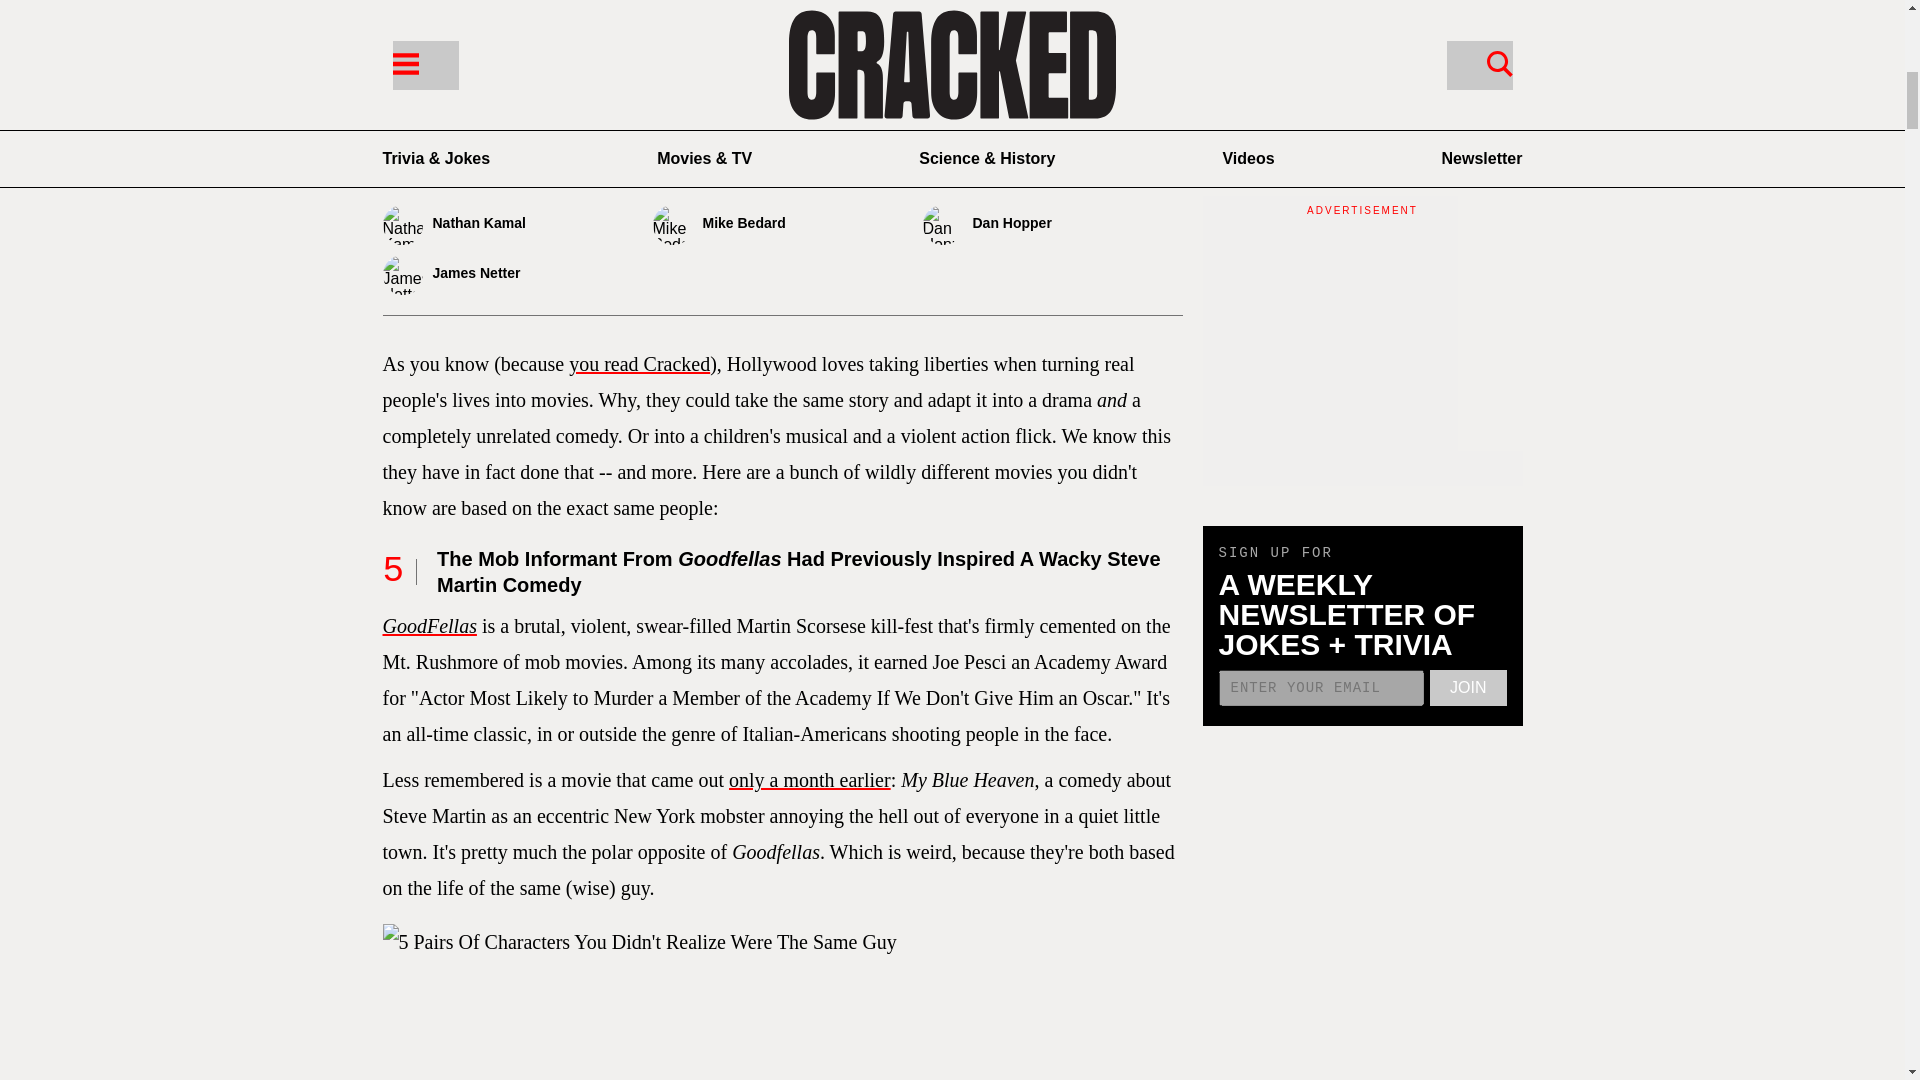 The height and width of the screenshot is (1080, 1920). I want to click on Mike Bedard, so click(782, 225).